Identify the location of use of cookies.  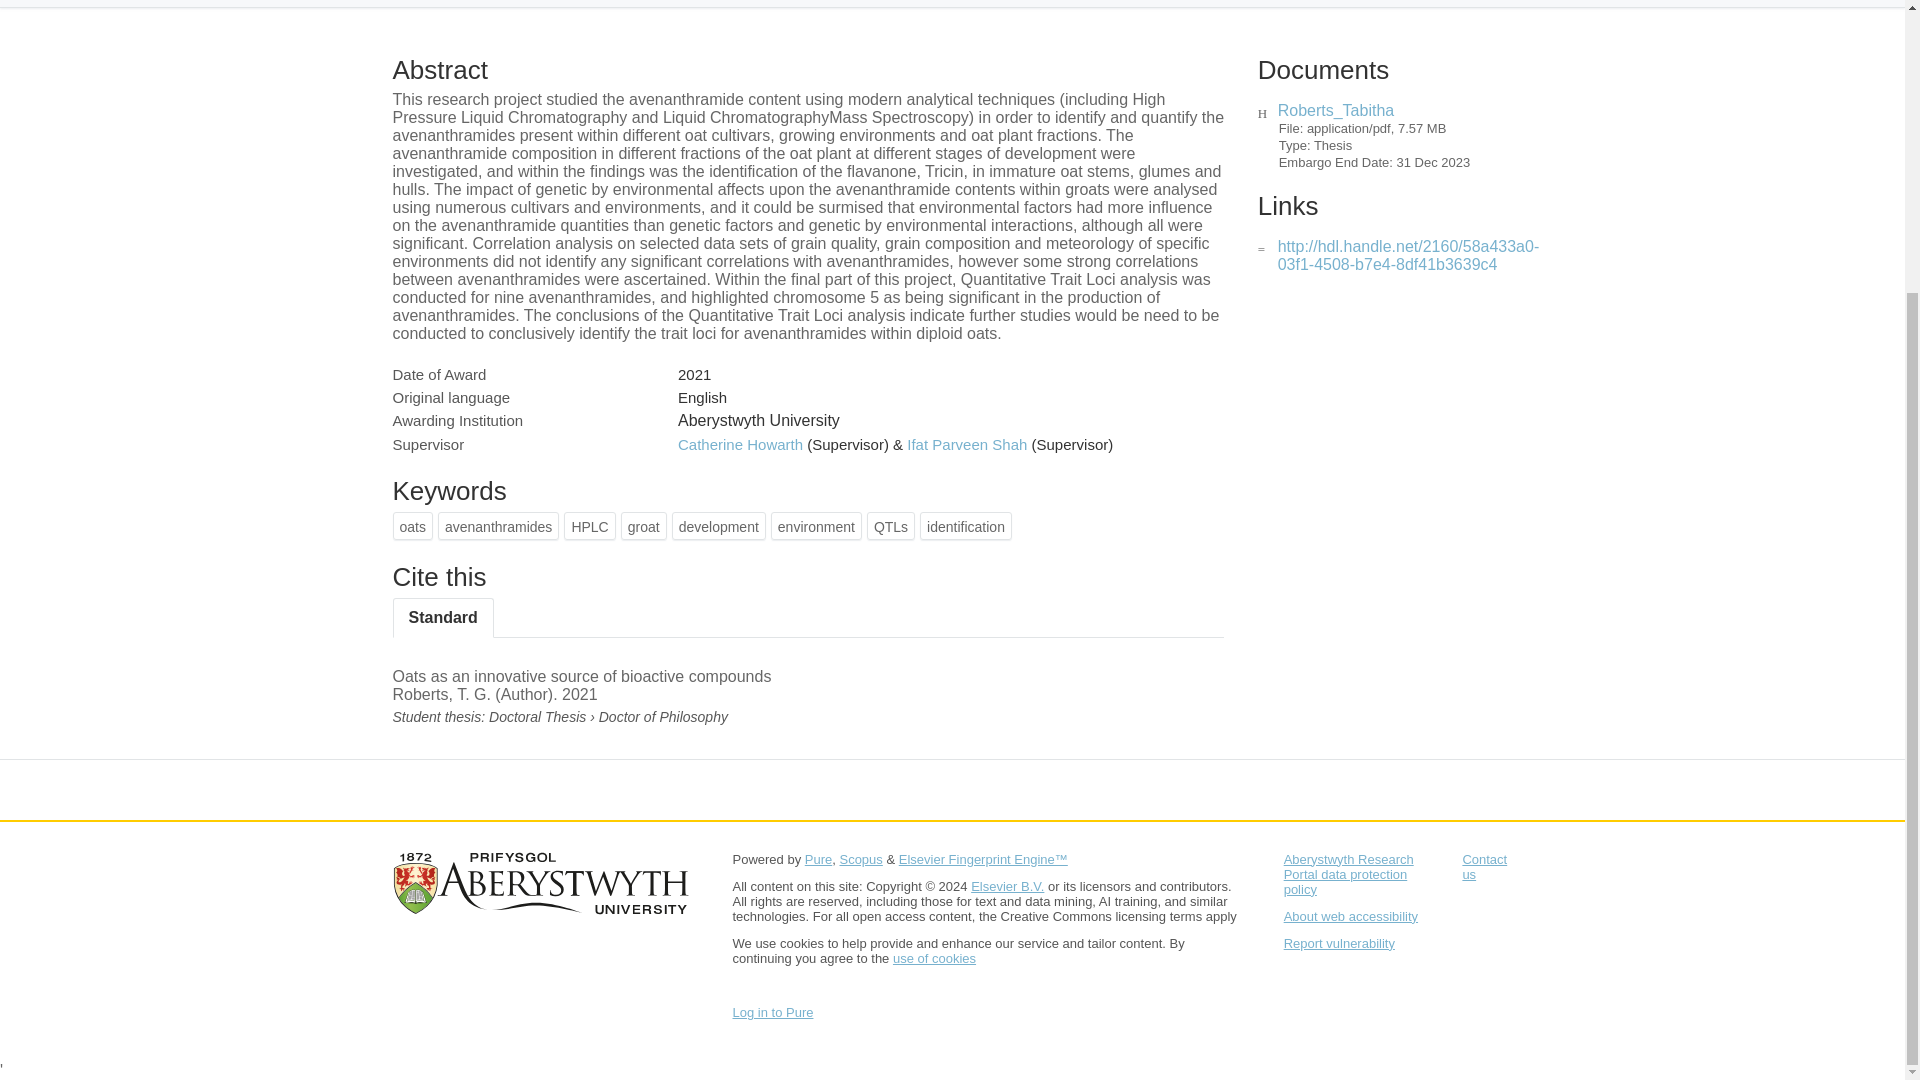
(934, 958).